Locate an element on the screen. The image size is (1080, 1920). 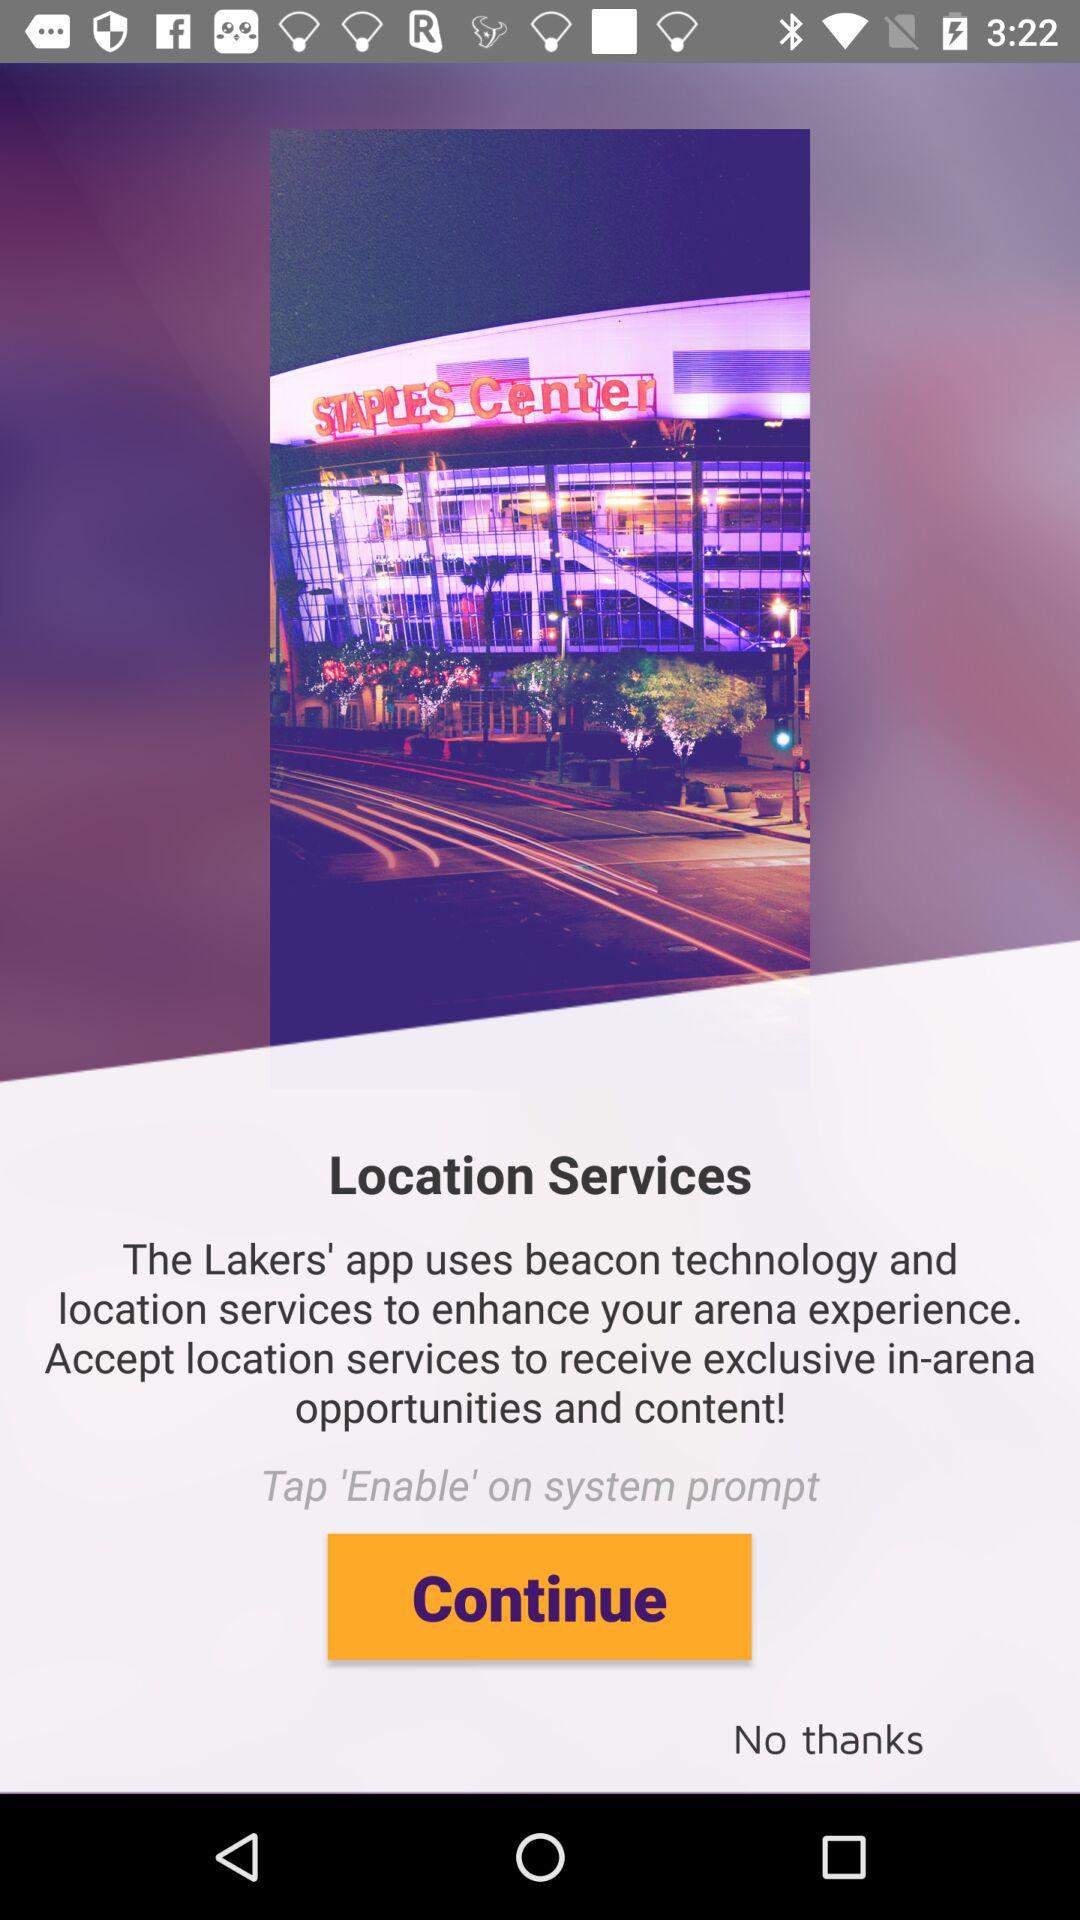
jump to continue is located at coordinates (539, 1596).